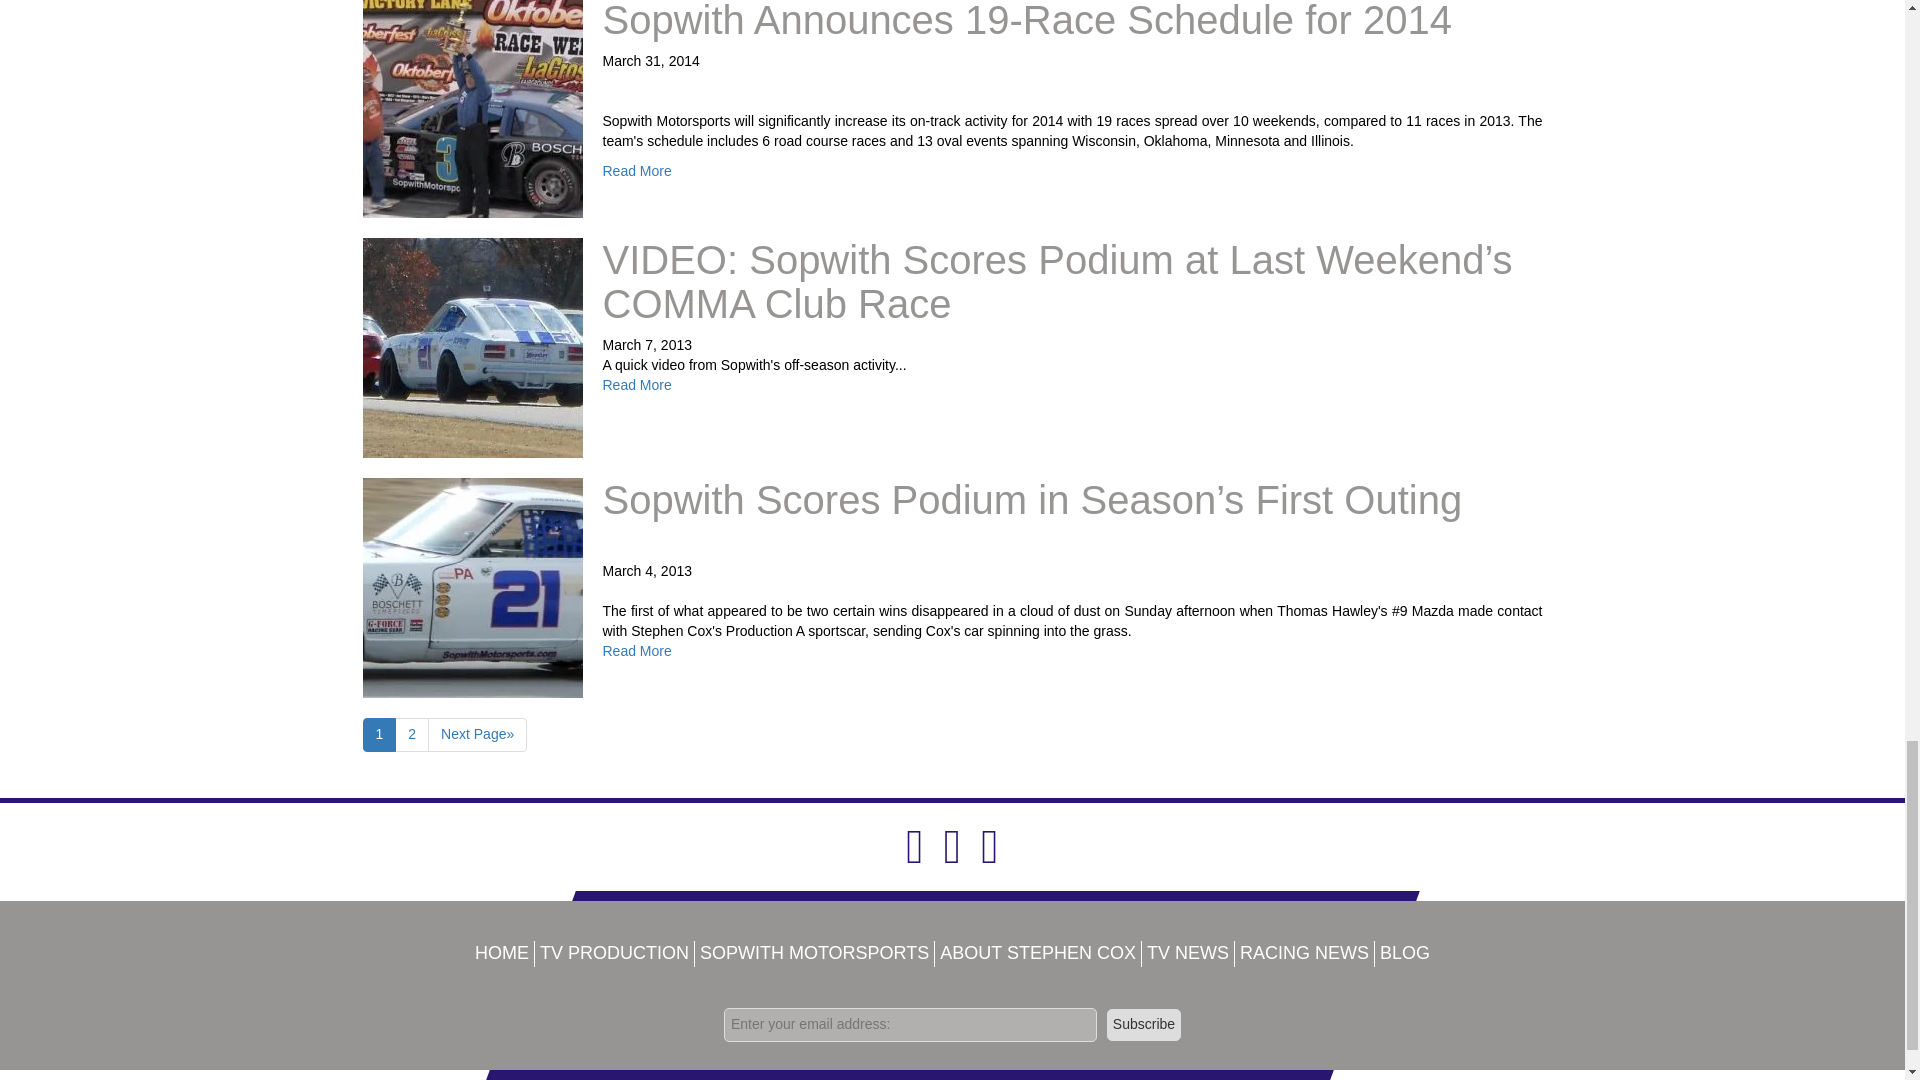  Describe the element at coordinates (1026, 21) in the screenshot. I see `Sopwith Announces 19-Race Schedule for 2014` at that location.